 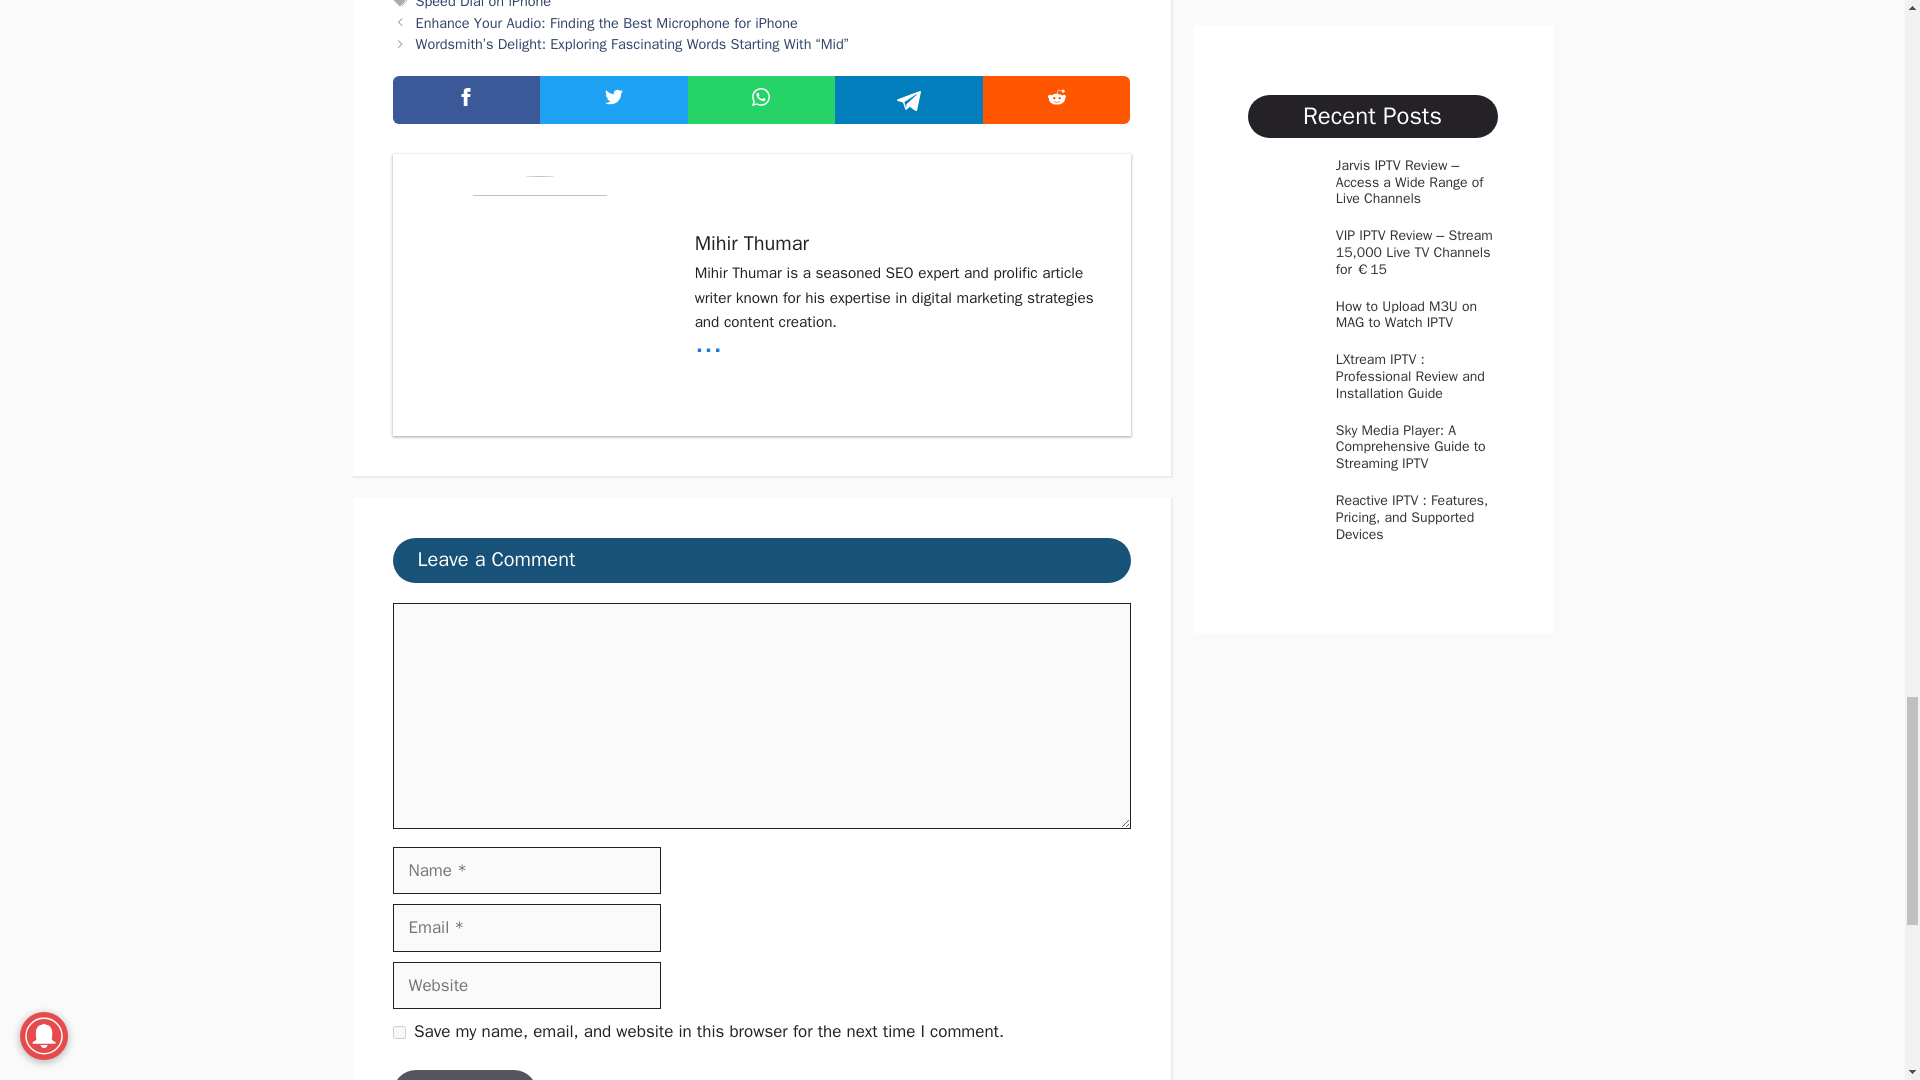 I want to click on Speed Dial on iPhone, so click(x=484, y=4).